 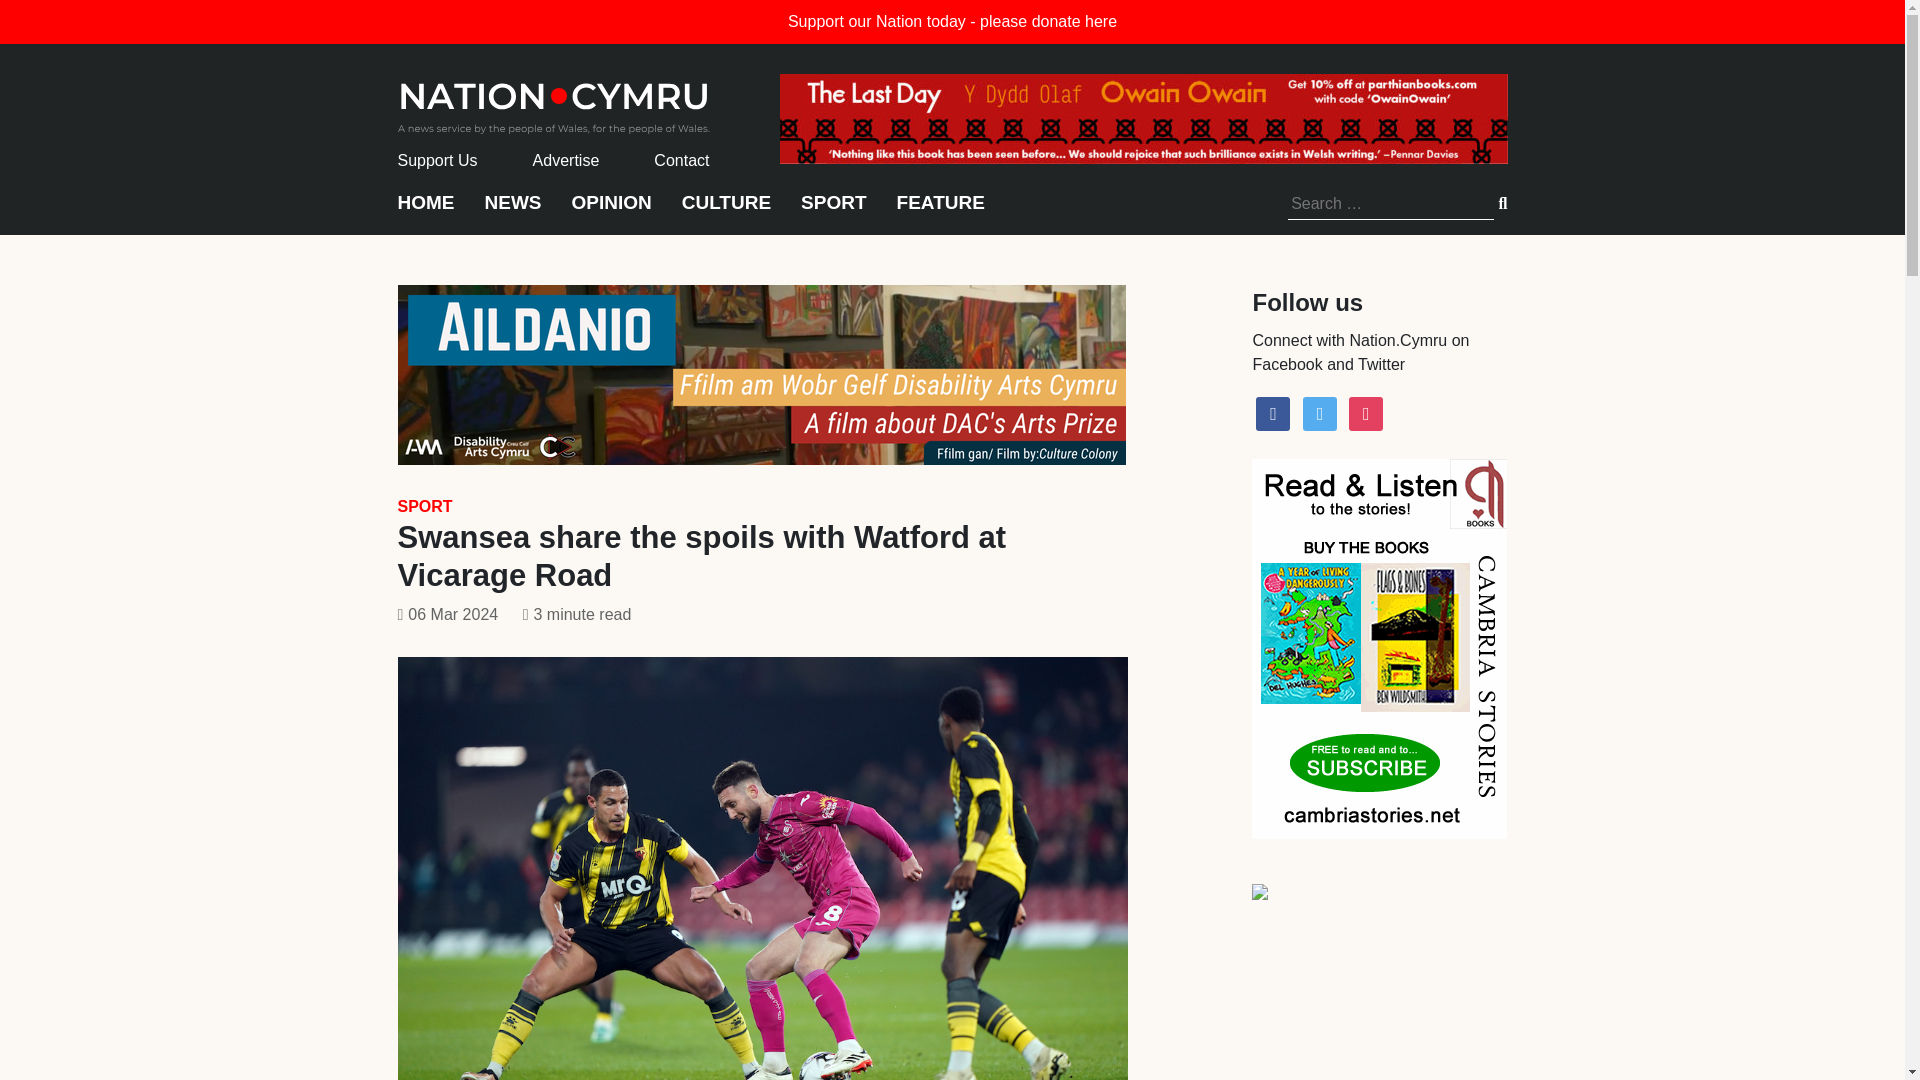 I want to click on Advertise, so click(x=566, y=160).